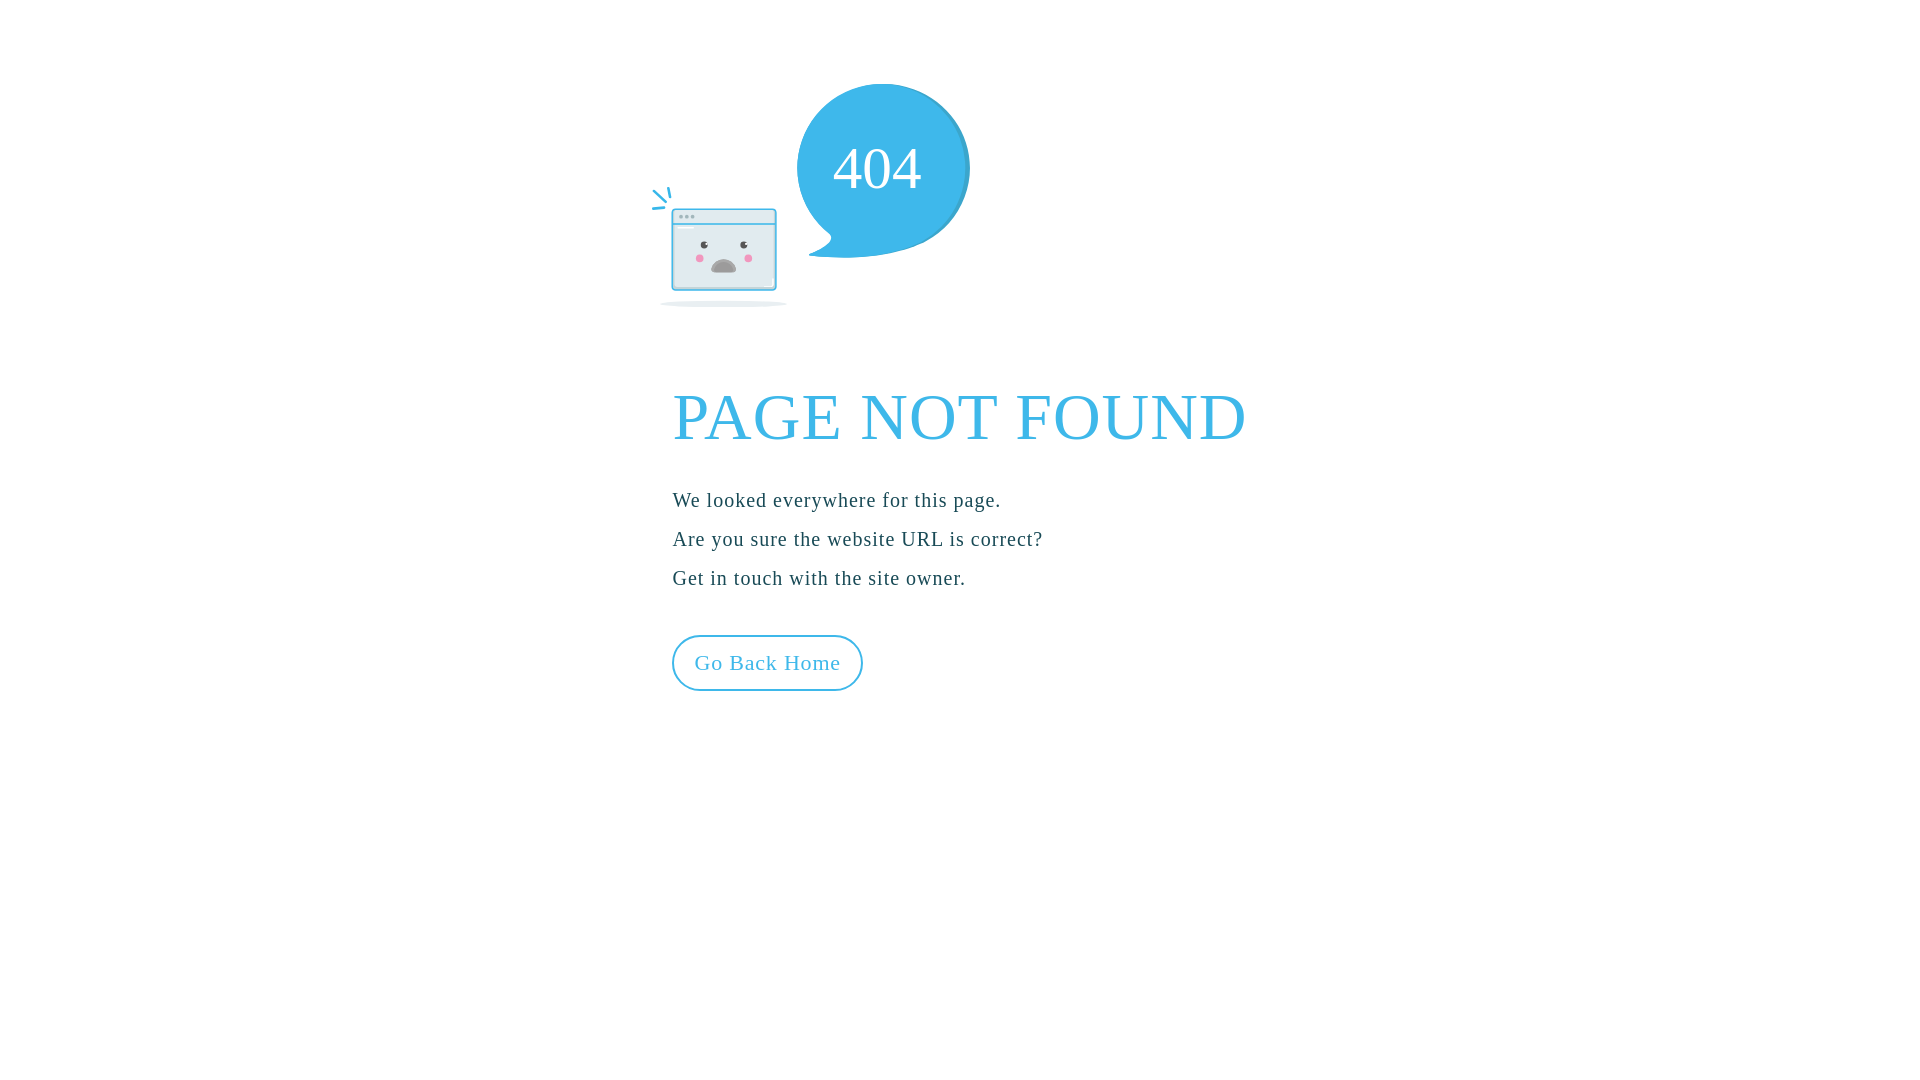 This screenshot has width=1920, height=1080. What do you see at coordinates (767, 662) in the screenshot?
I see `Go Back Home` at bounding box center [767, 662].